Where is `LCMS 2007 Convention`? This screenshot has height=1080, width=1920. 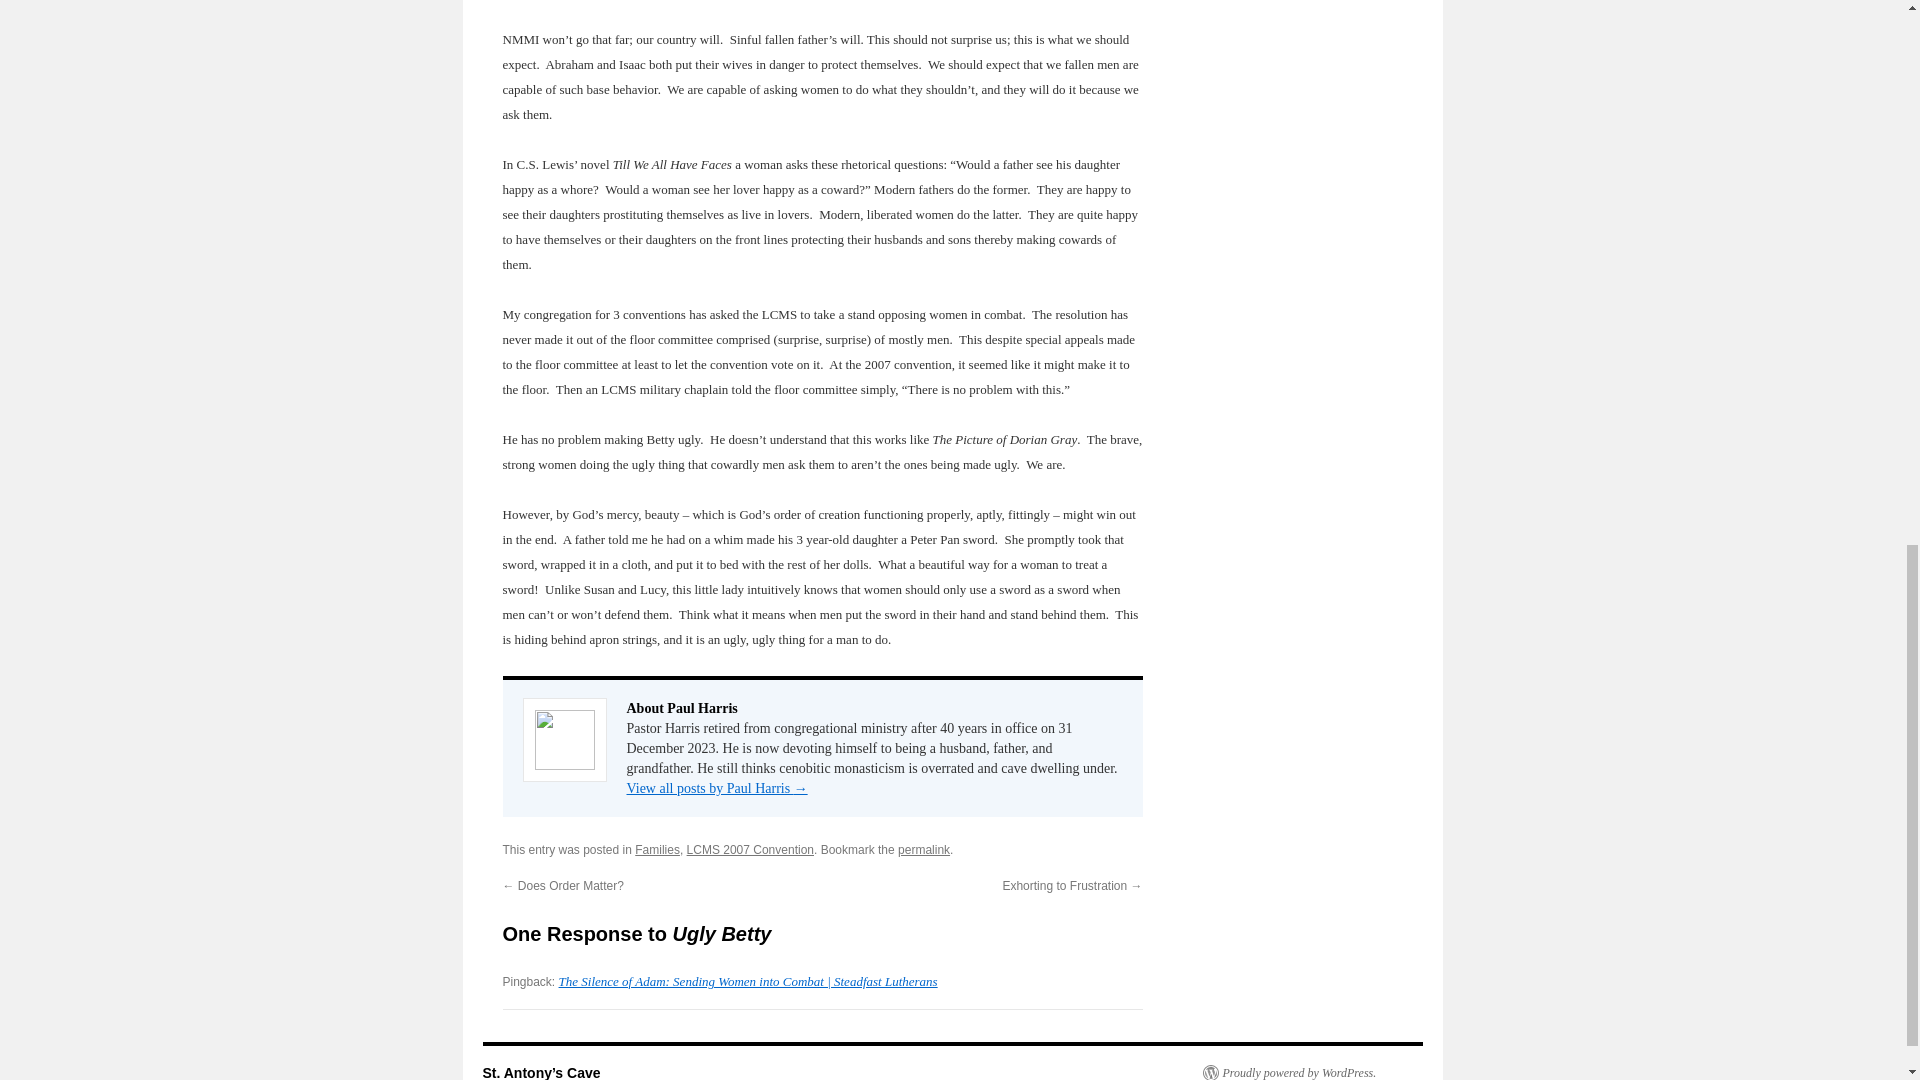
LCMS 2007 Convention is located at coordinates (750, 850).